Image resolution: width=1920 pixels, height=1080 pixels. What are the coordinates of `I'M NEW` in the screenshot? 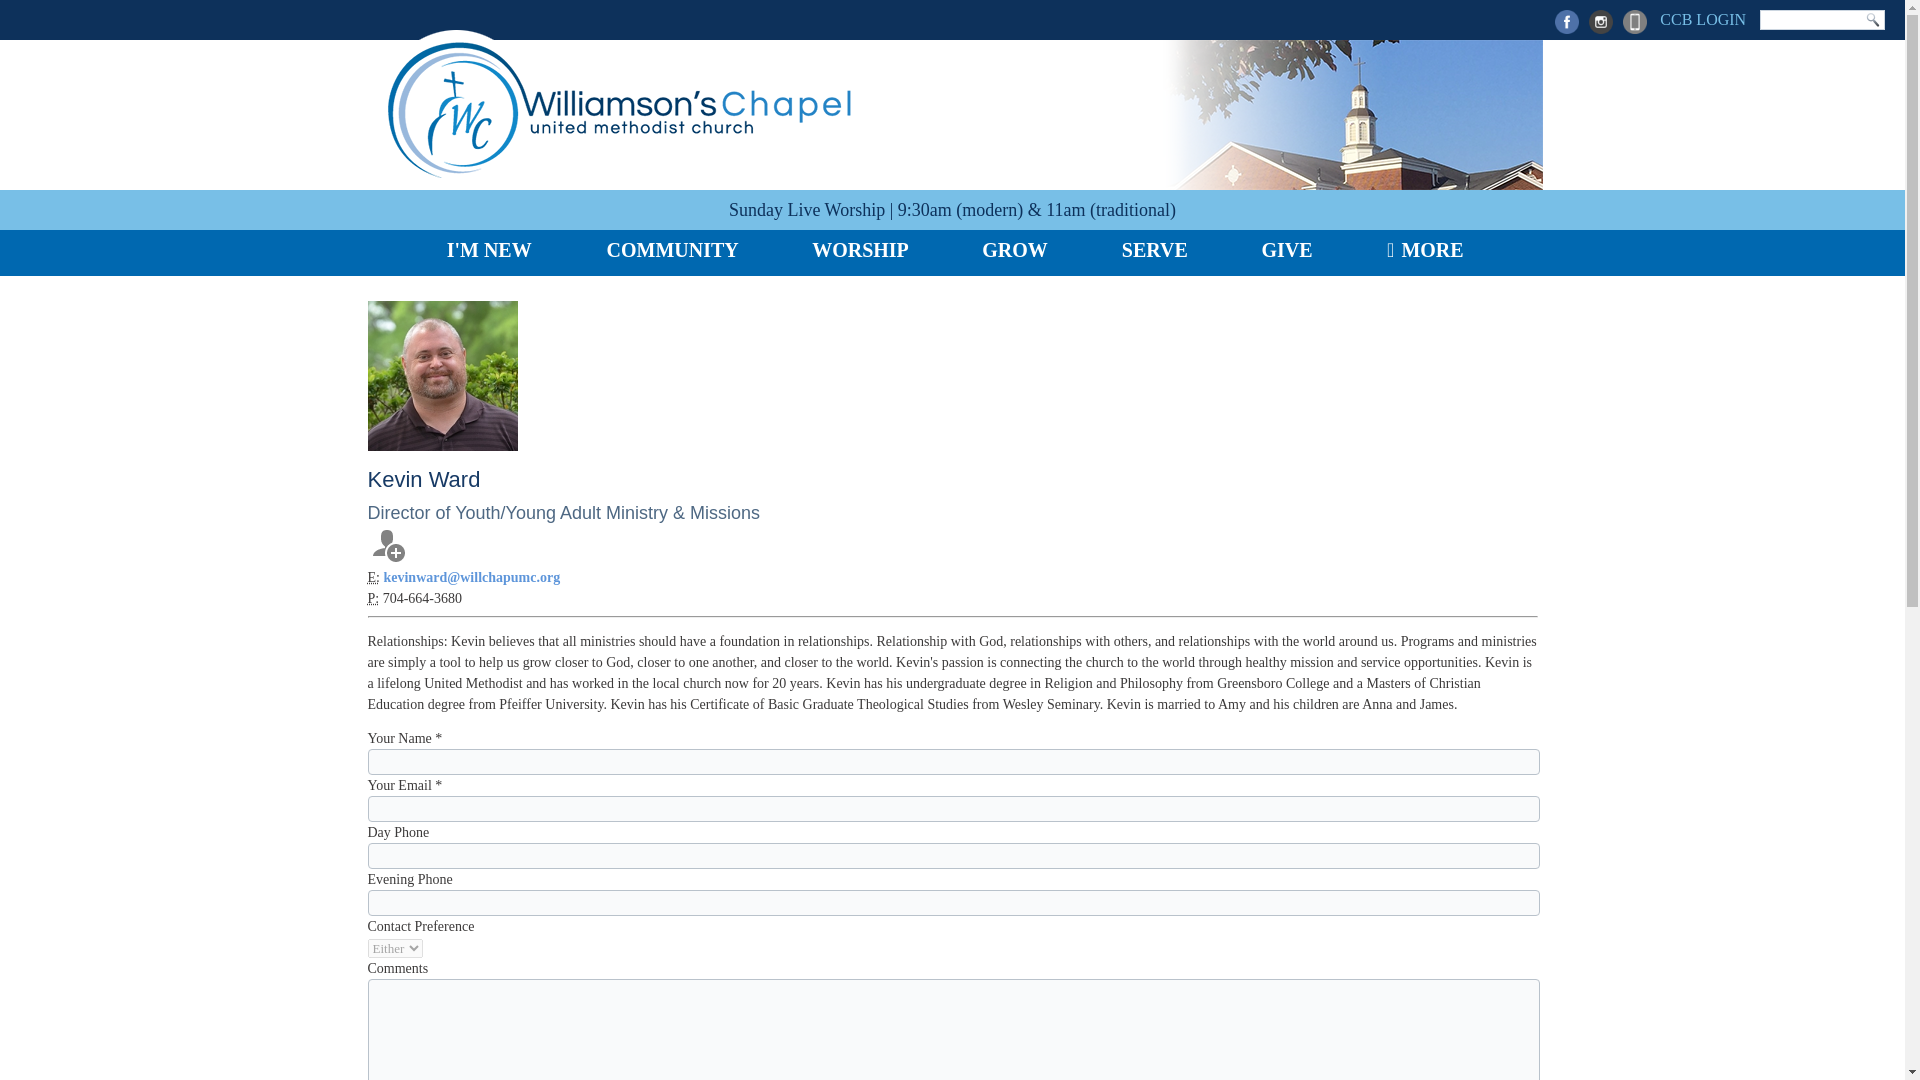 It's located at (487, 253).